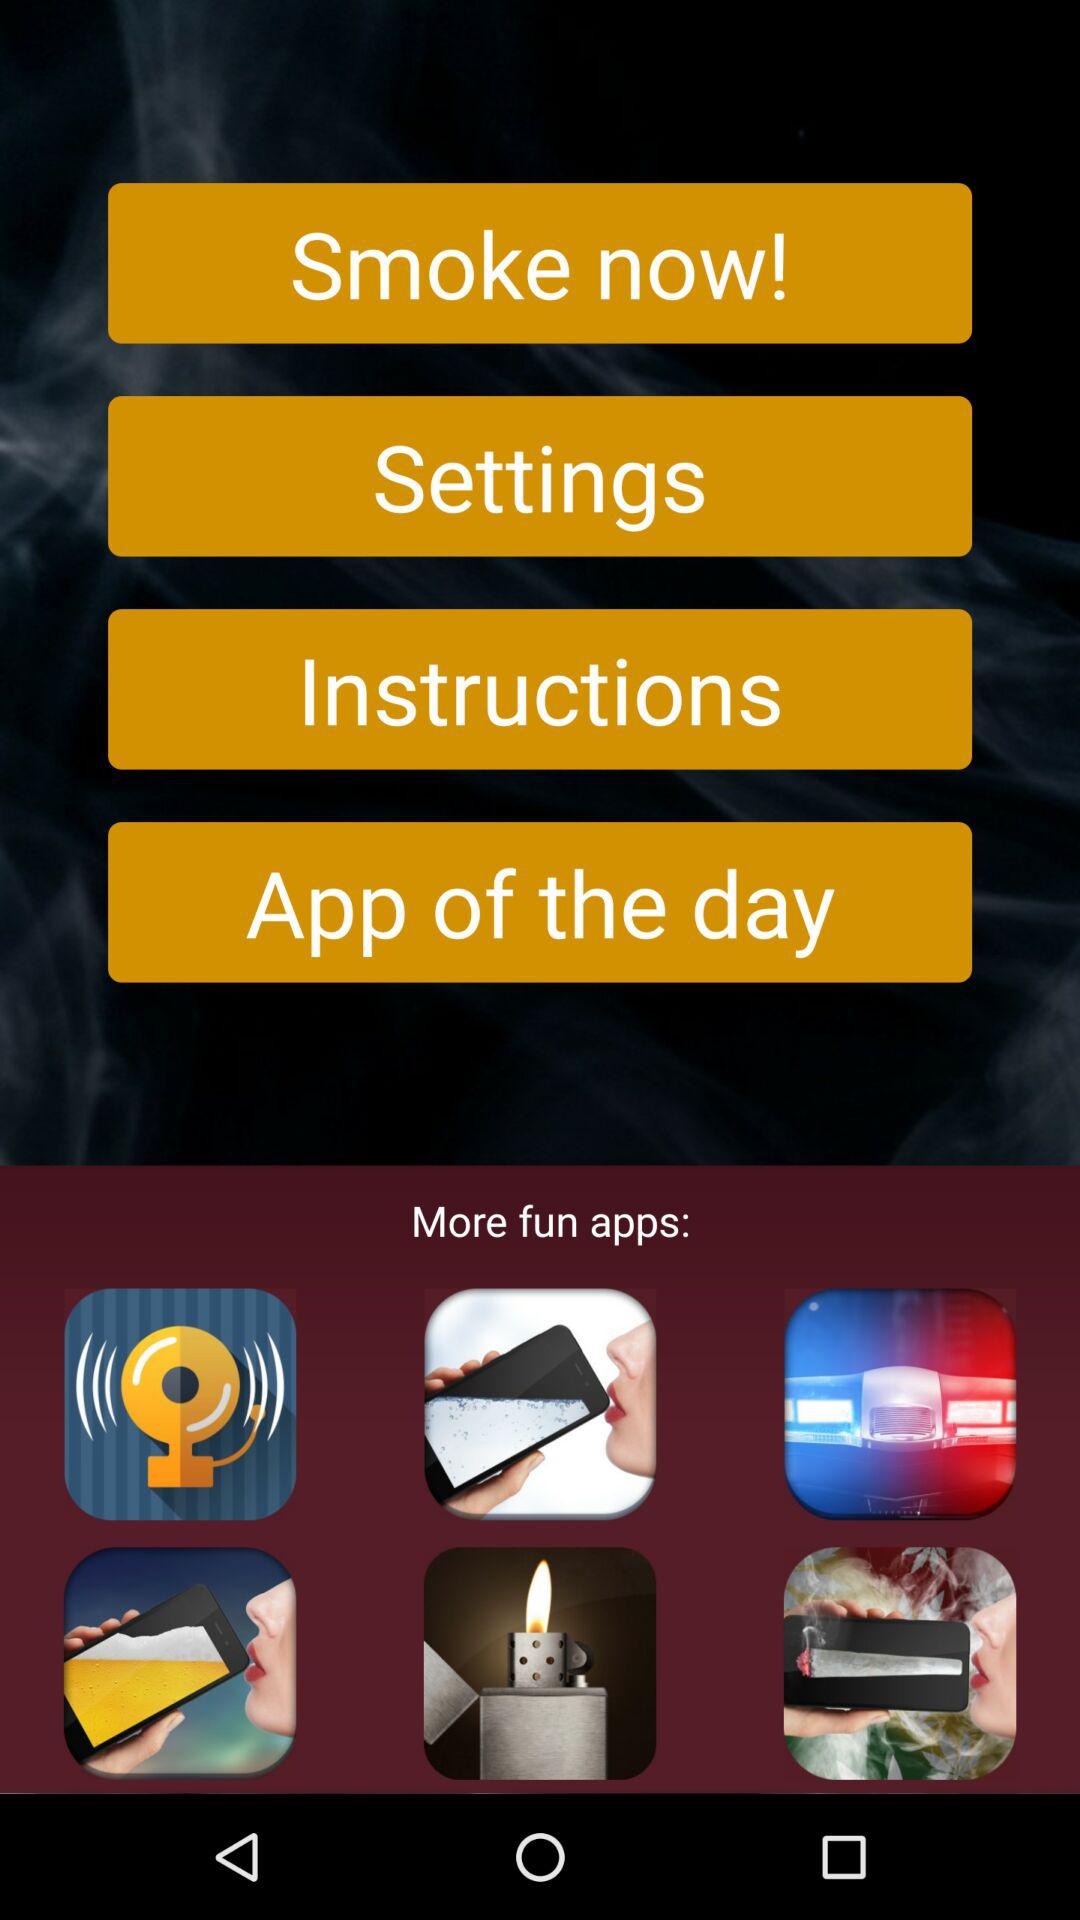 The image size is (1080, 1920). What do you see at coordinates (180, 1663) in the screenshot?
I see `appliciation apps` at bounding box center [180, 1663].